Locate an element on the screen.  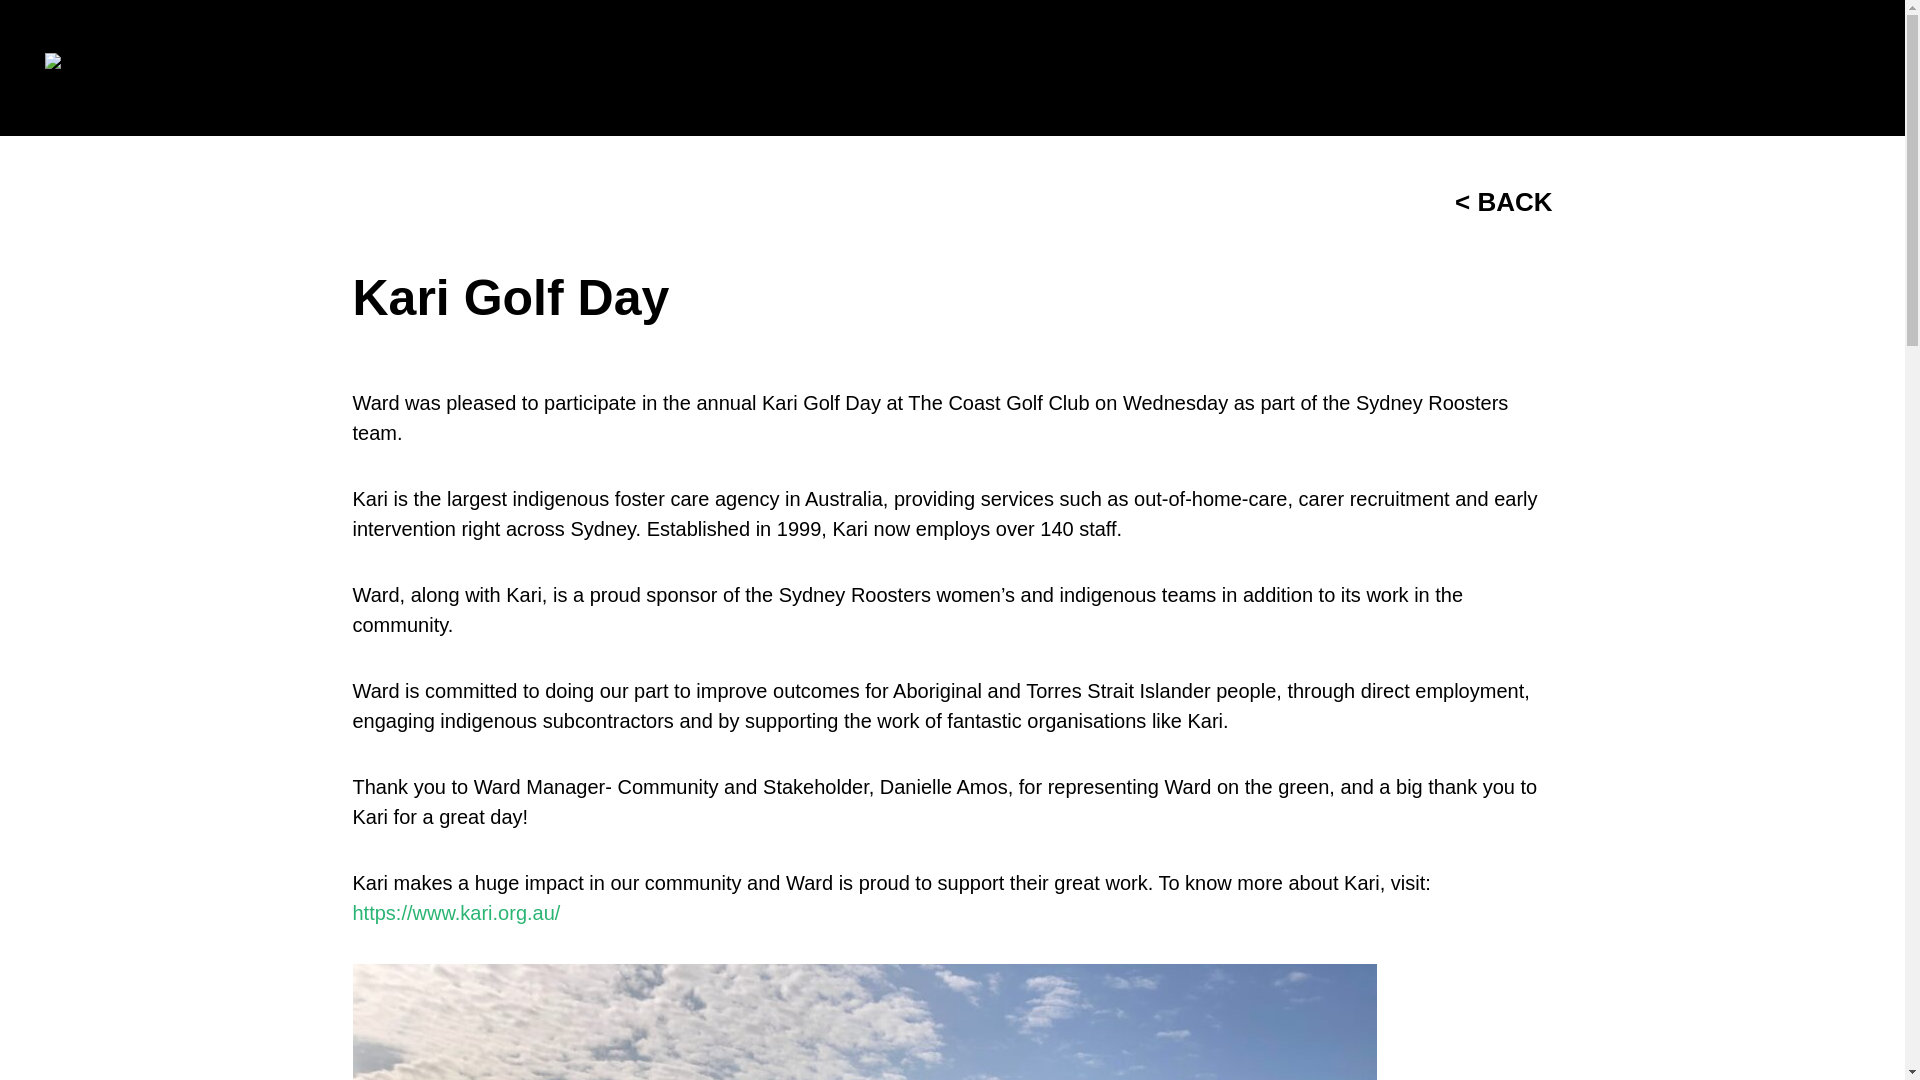
Search is located at coordinates (1820, 68).